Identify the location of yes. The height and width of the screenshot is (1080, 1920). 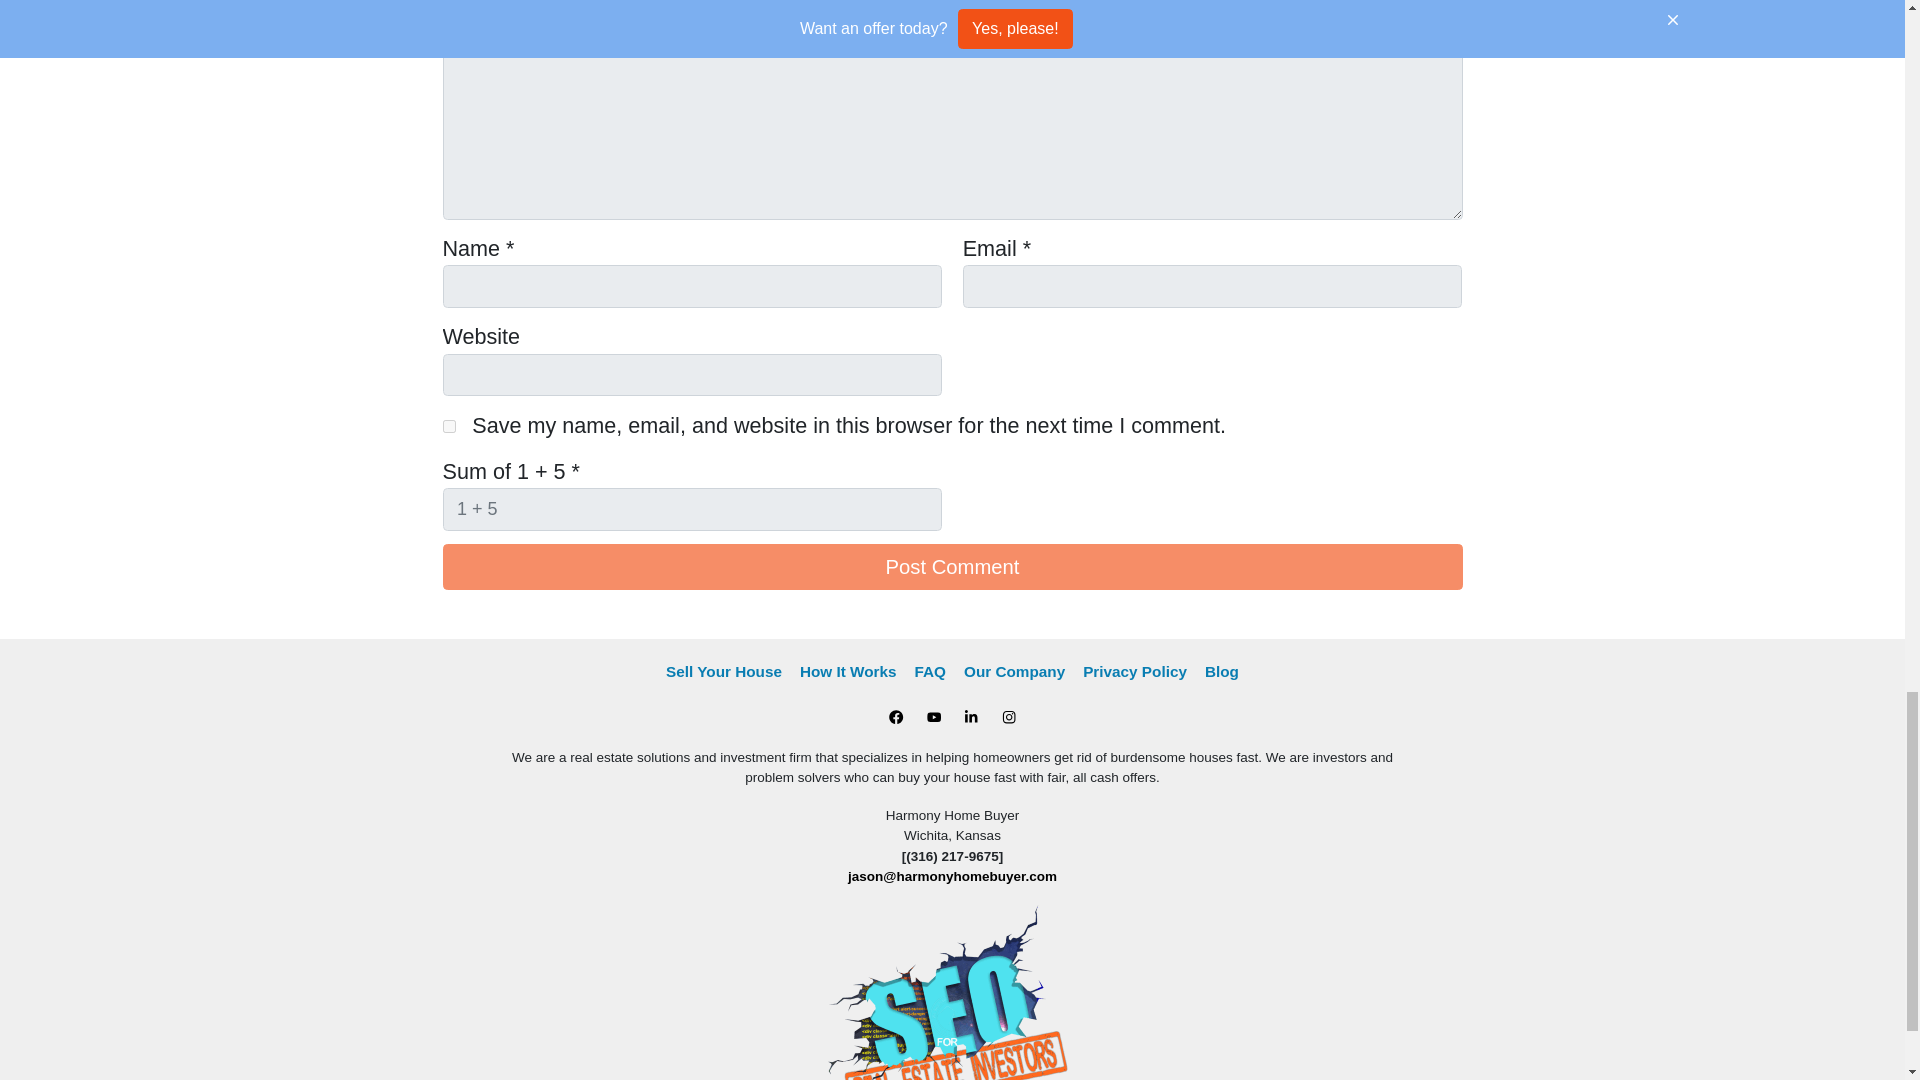
(448, 426).